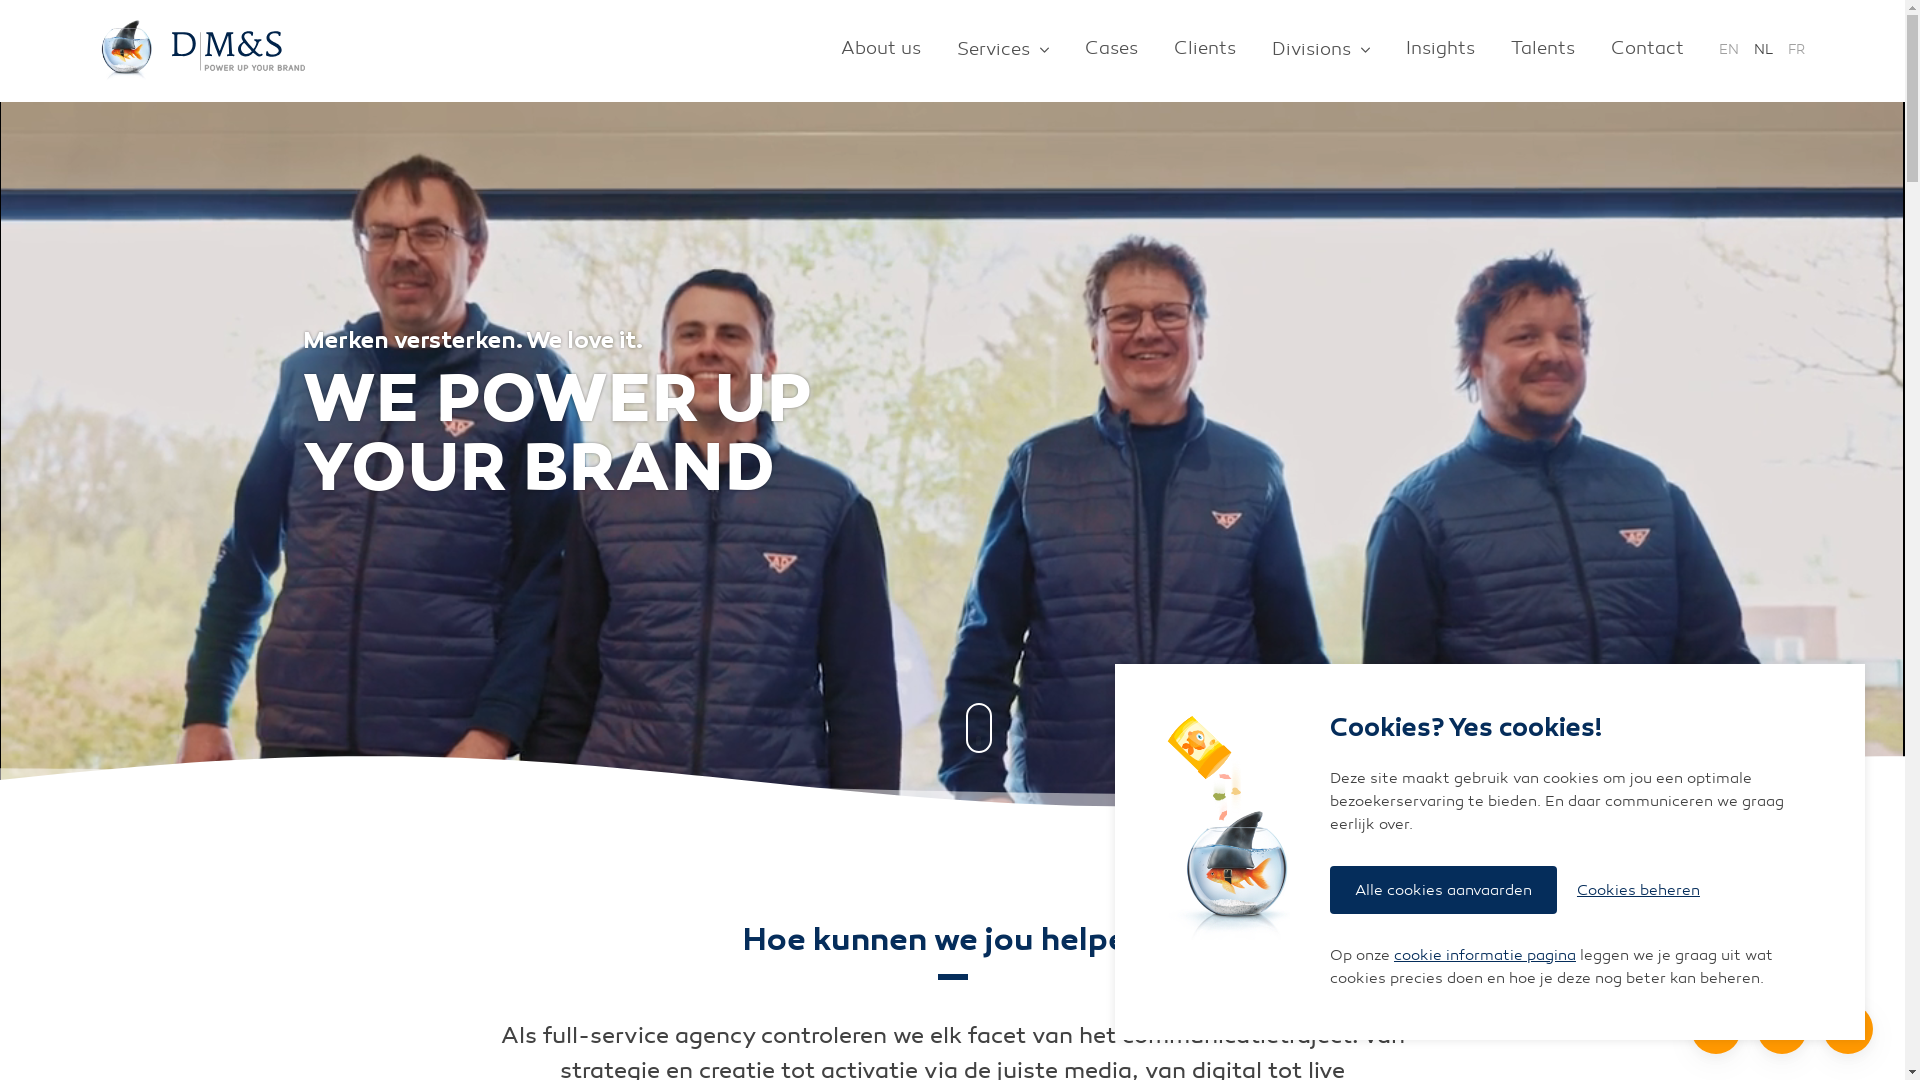 The image size is (1920, 1080). What do you see at coordinates (1444, 890) in the screenshot?
I see `Alle cookies aanvaarden` at bounding box center [1444, 890].